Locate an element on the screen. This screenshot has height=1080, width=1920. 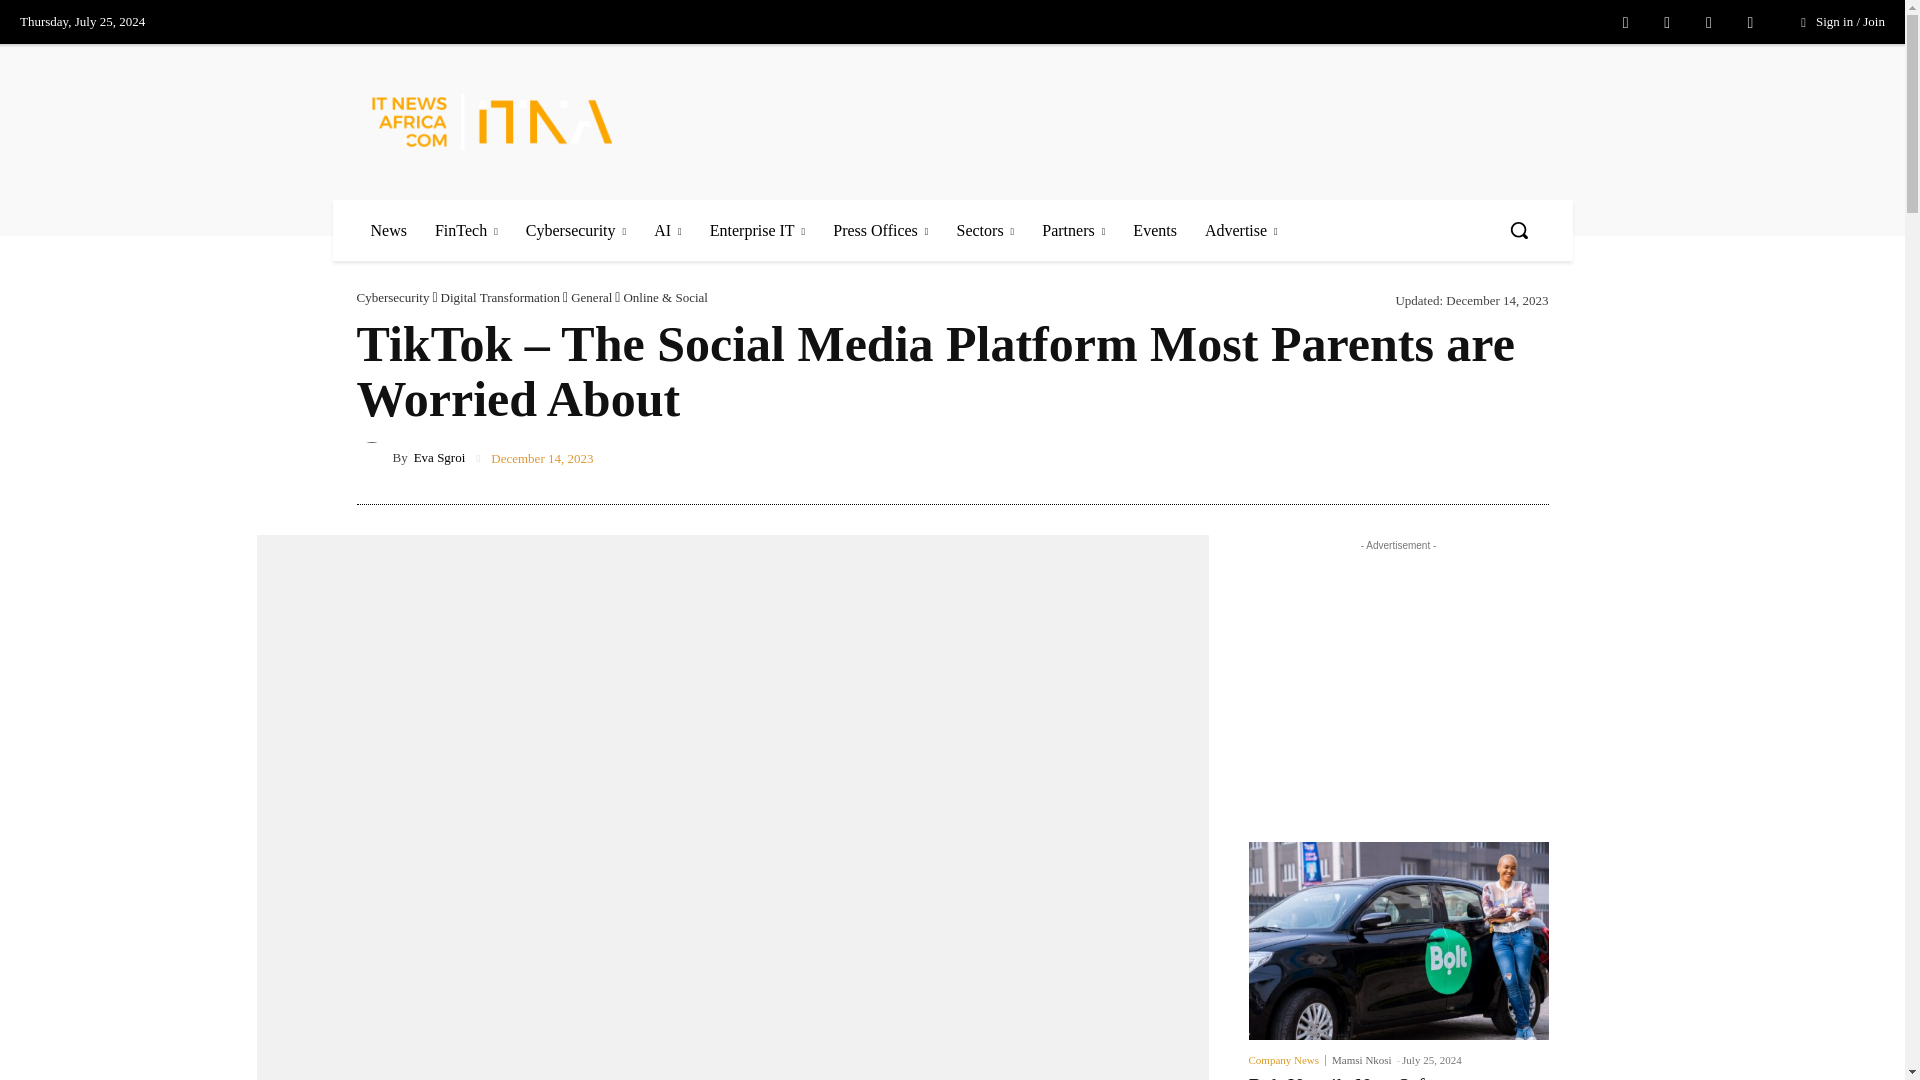
News is located at coordinates (388, 230).